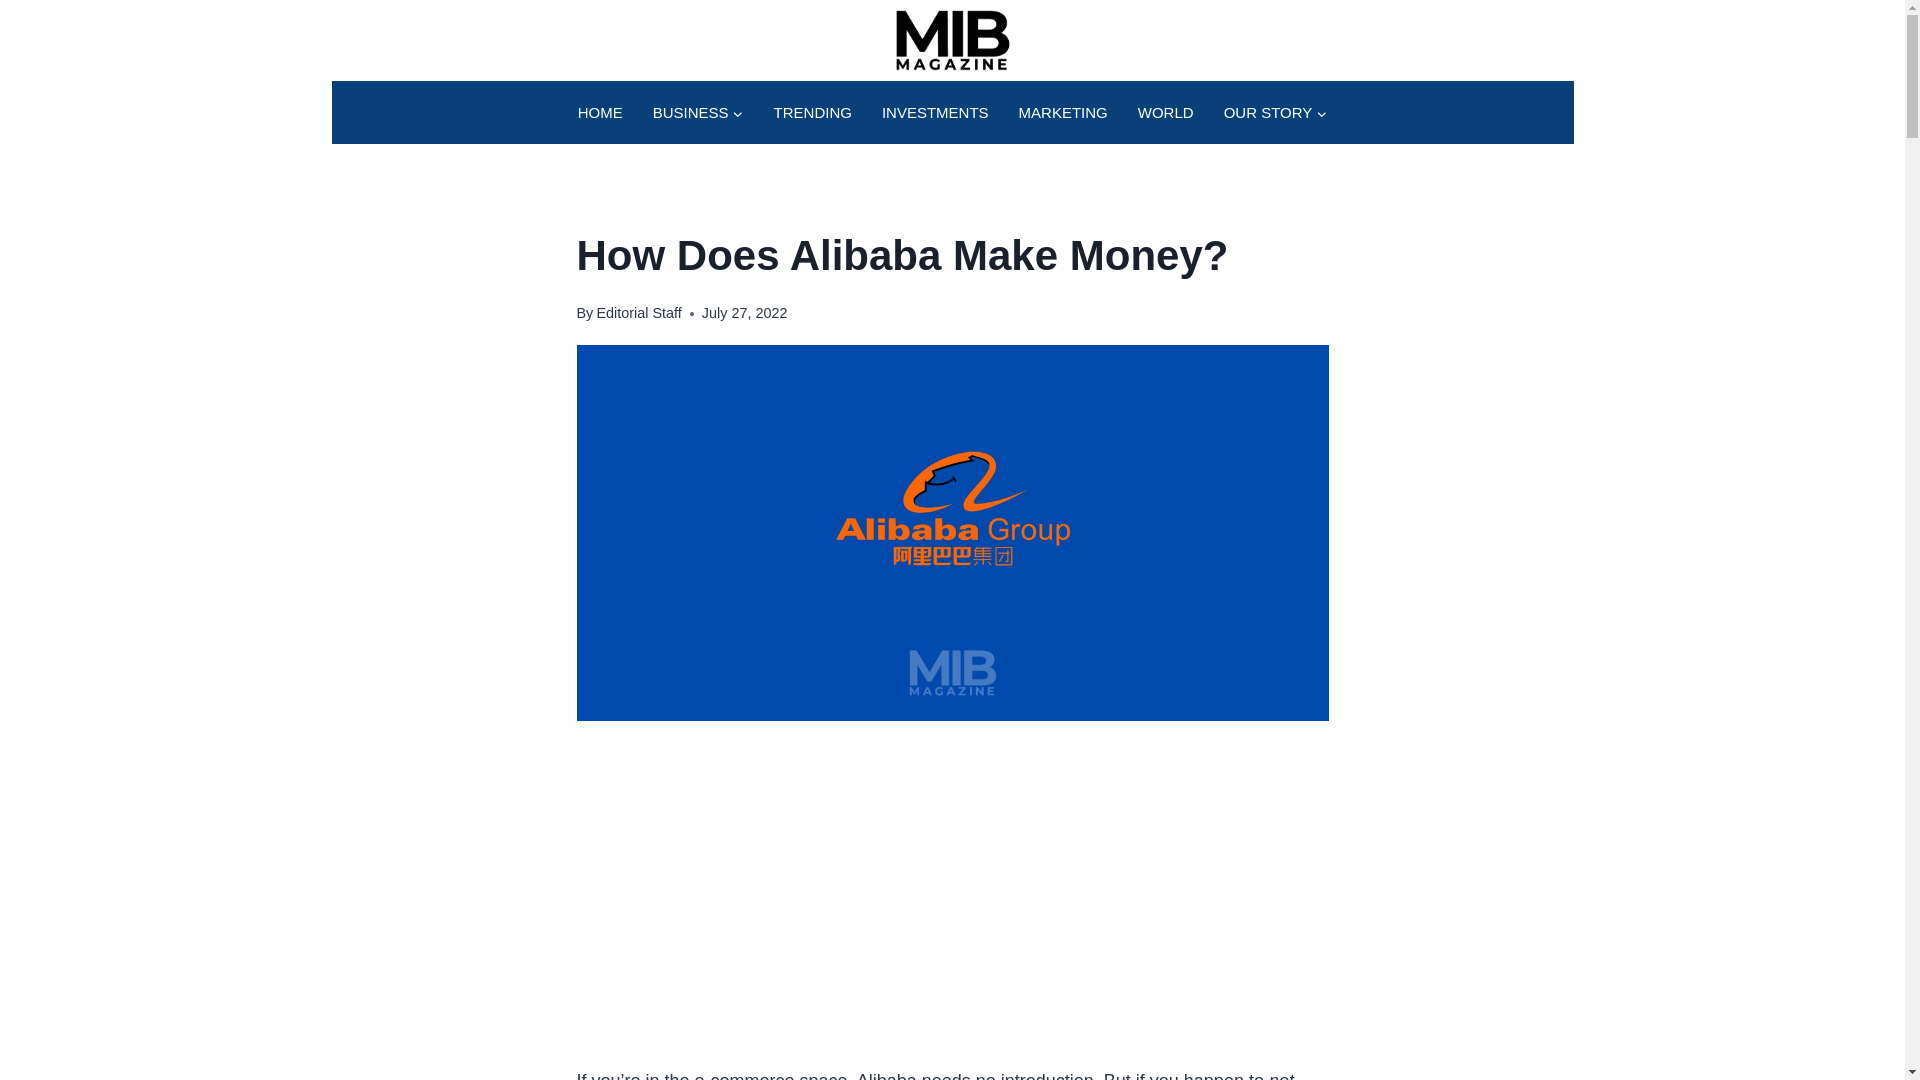  What do you see at coordinates (936, 112) in the screenshot?
I see `INVESTMENTS` at bounding box center [936, 112].